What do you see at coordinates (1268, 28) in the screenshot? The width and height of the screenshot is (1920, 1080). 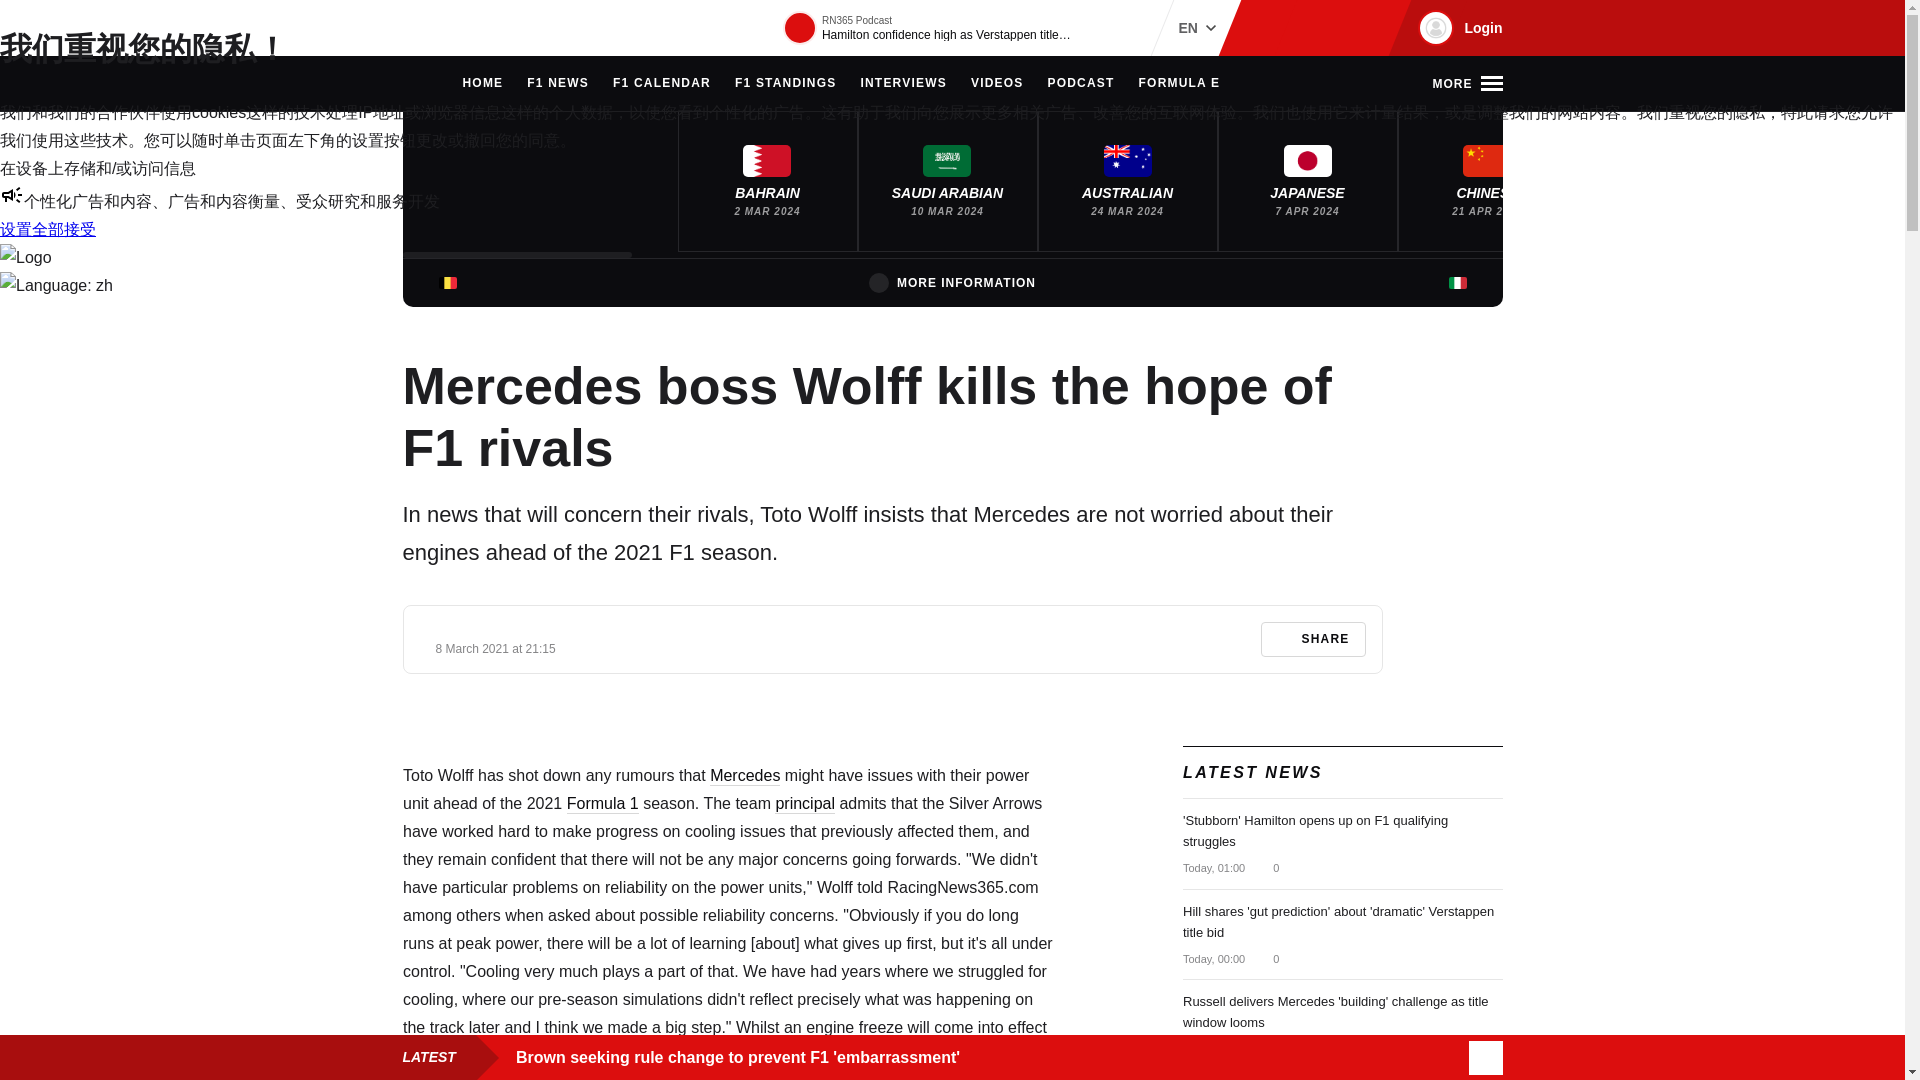 I see `RacingNews365 on Instagram` at bounding box center [1268, 28].